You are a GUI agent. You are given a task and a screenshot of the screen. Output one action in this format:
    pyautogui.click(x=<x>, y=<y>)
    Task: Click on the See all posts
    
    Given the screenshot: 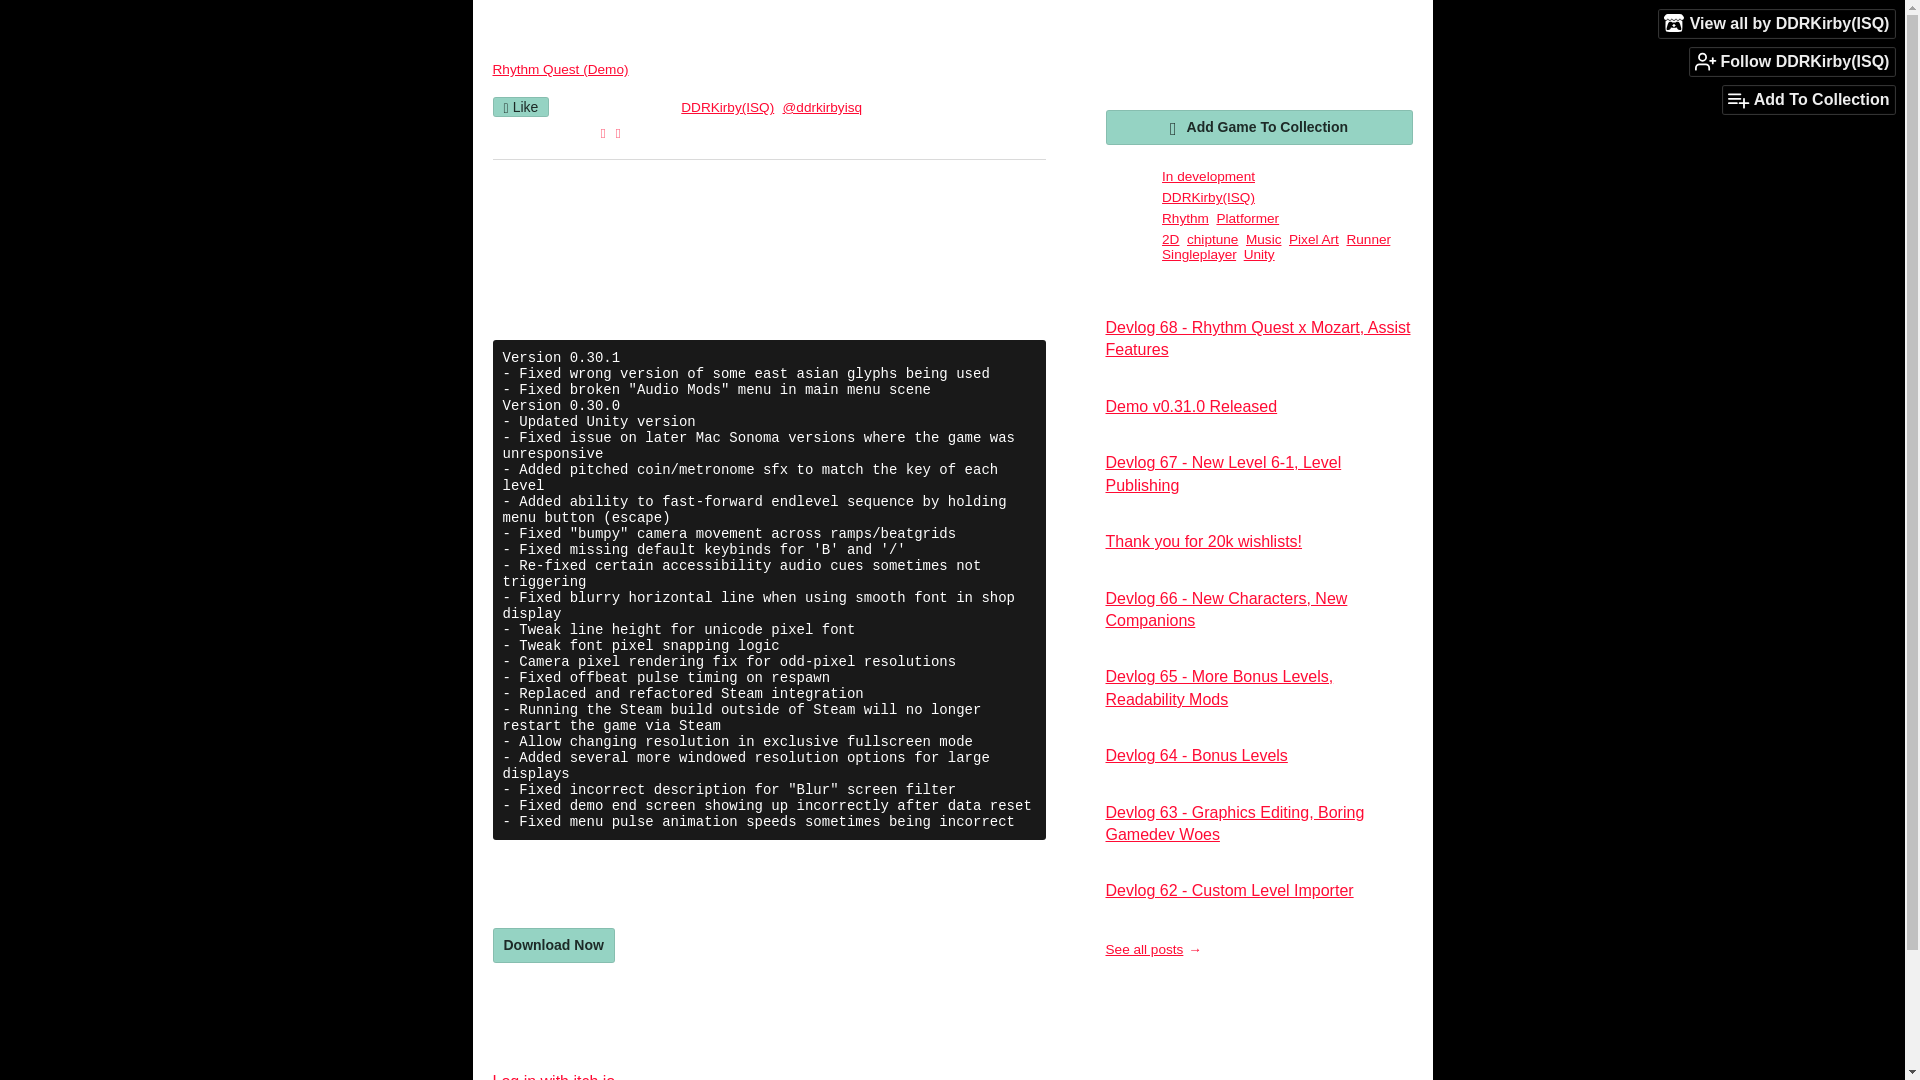 What is the action you would take?
    pyautogui.click(x=1153, y=948)
    